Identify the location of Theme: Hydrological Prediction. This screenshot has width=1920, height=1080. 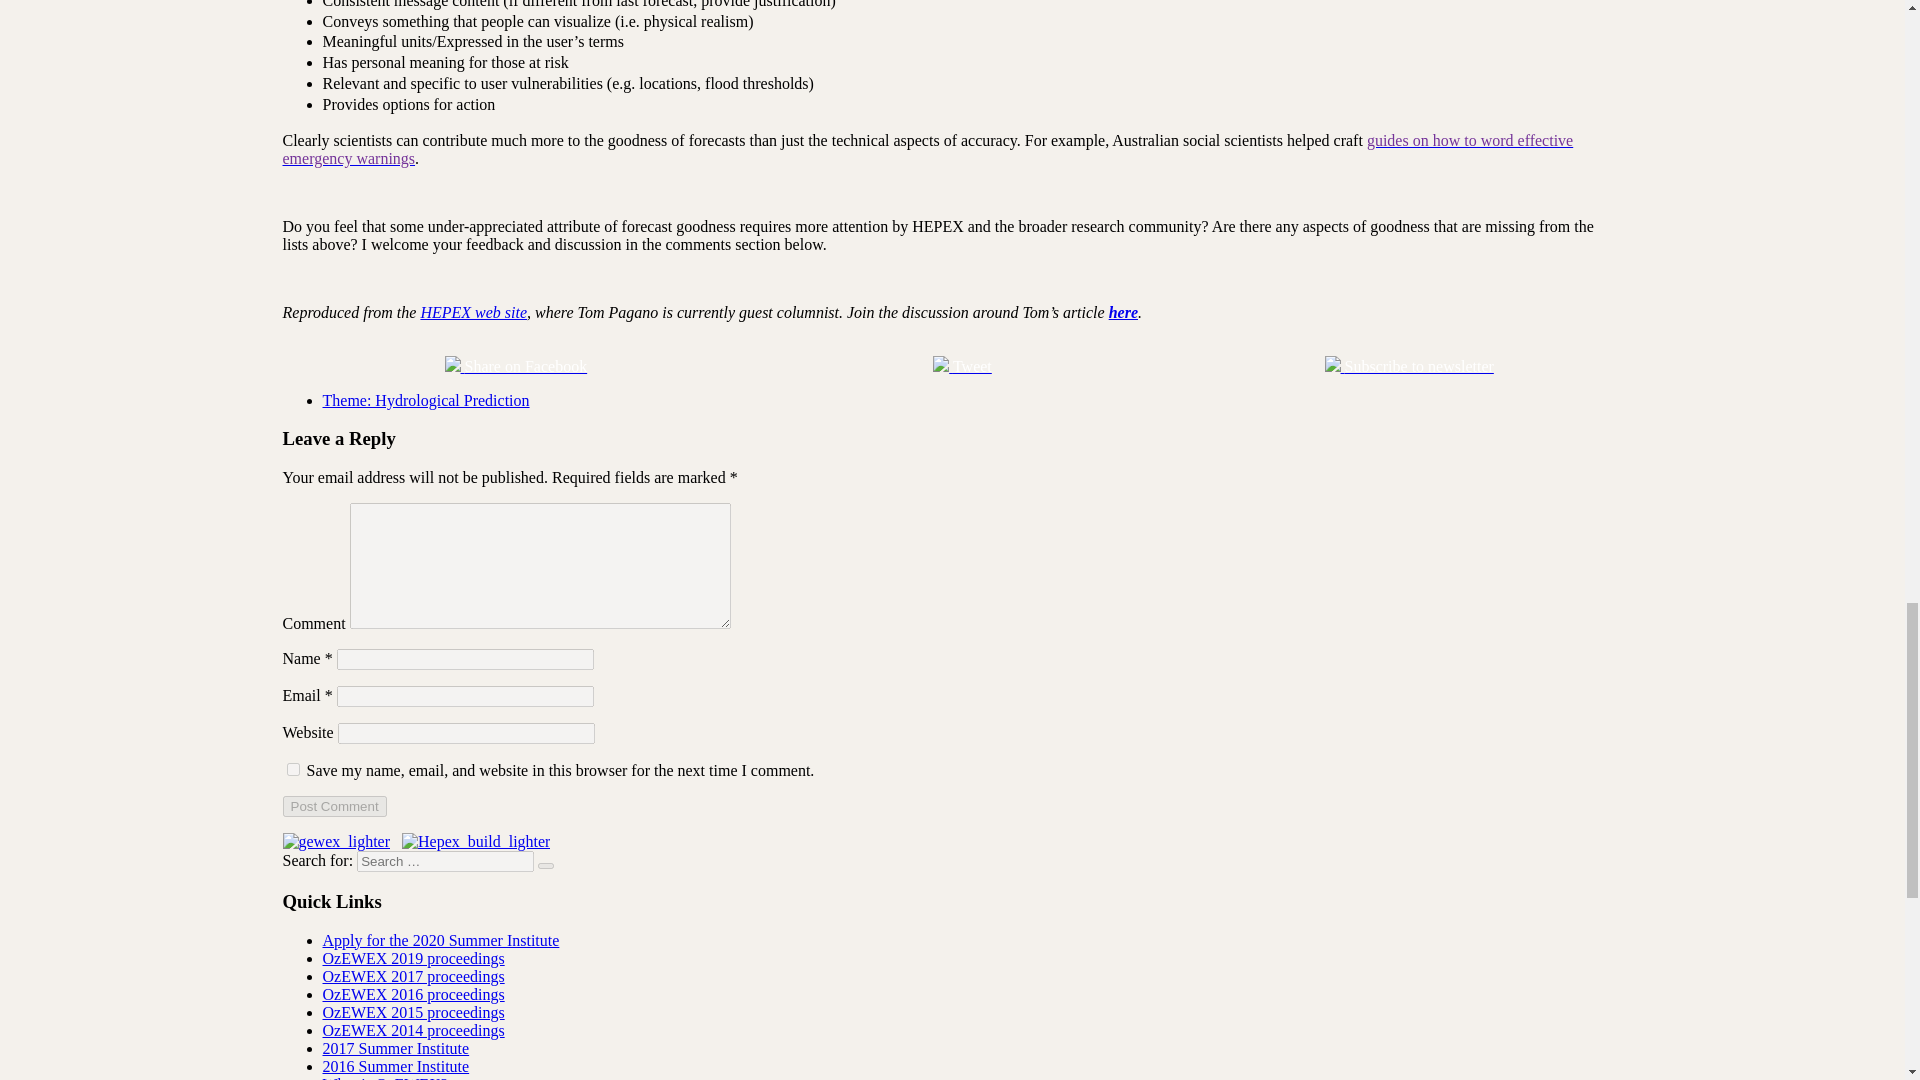
(426, 400).